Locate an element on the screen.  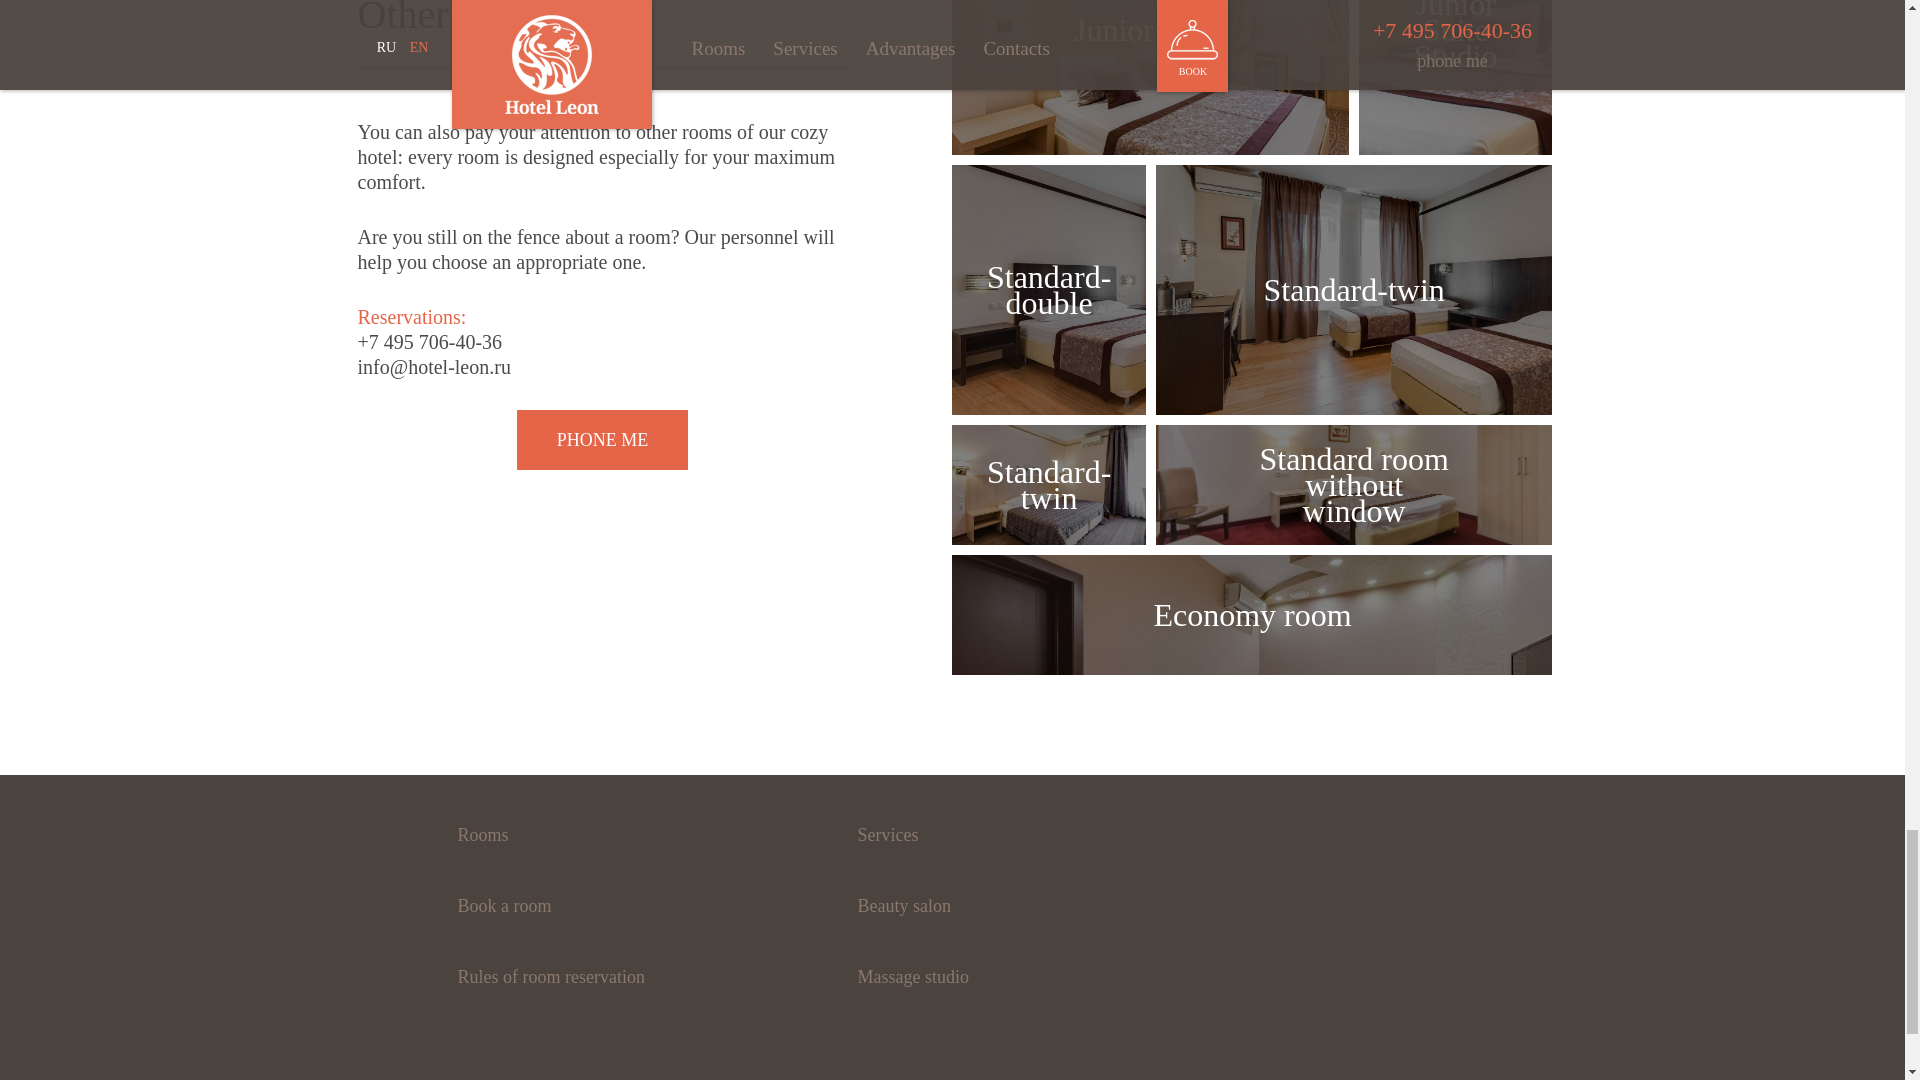
Standard room without window is located at coordinates (1354, 485).